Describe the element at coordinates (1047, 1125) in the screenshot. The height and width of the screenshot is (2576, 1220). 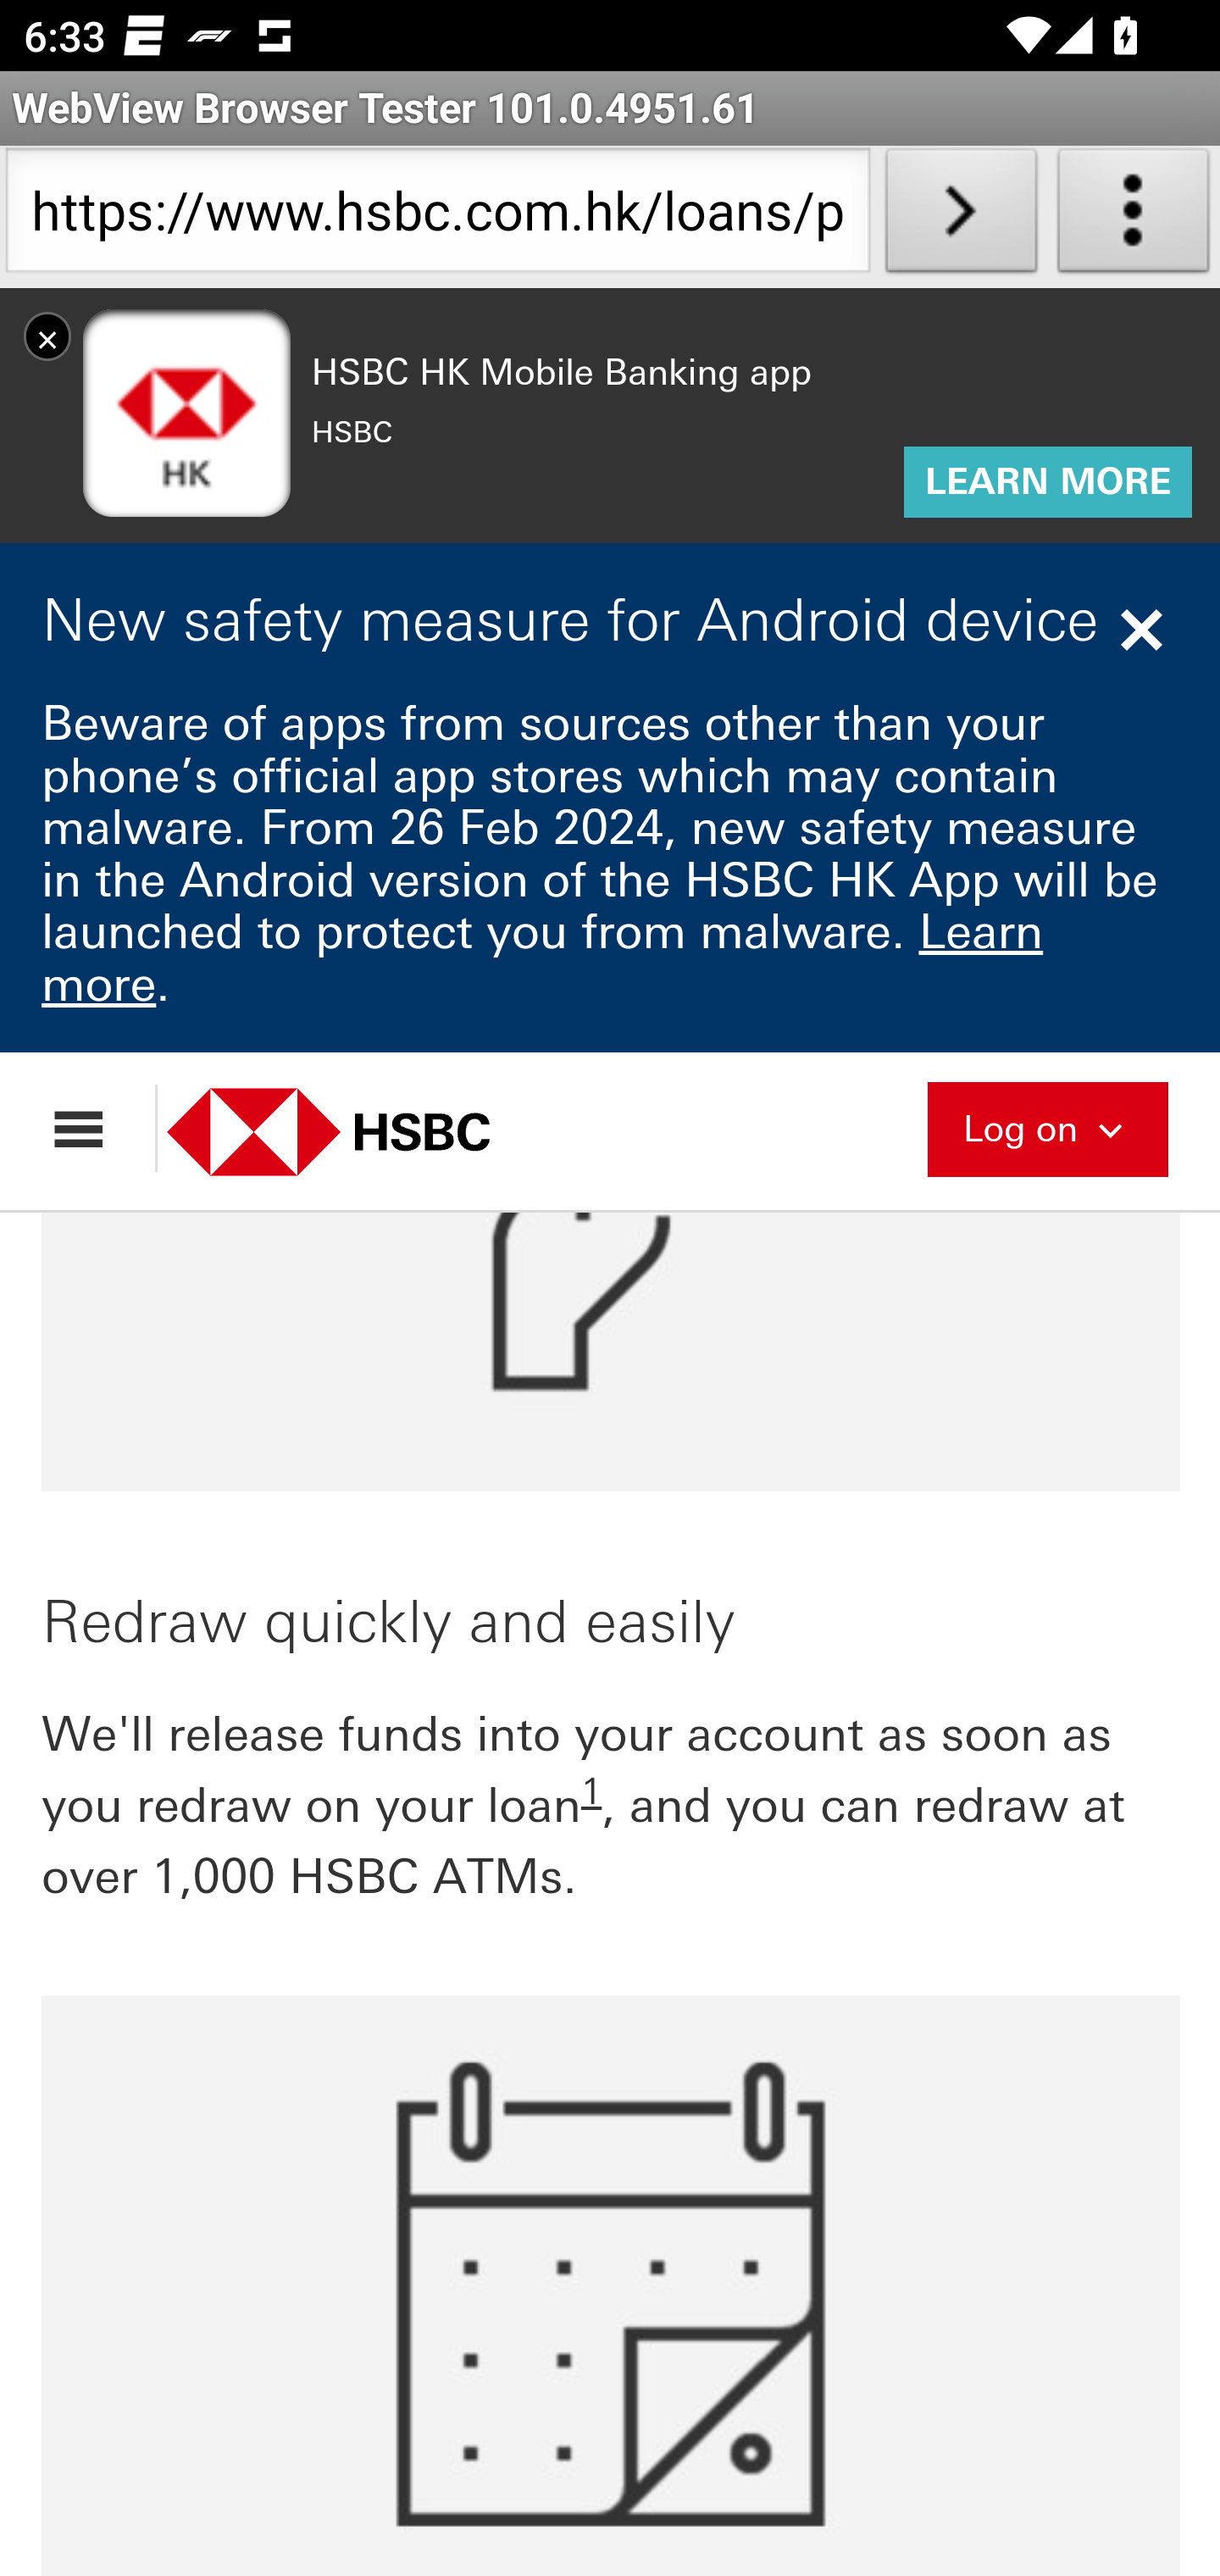
I see `Log on Collapsed` at that location.